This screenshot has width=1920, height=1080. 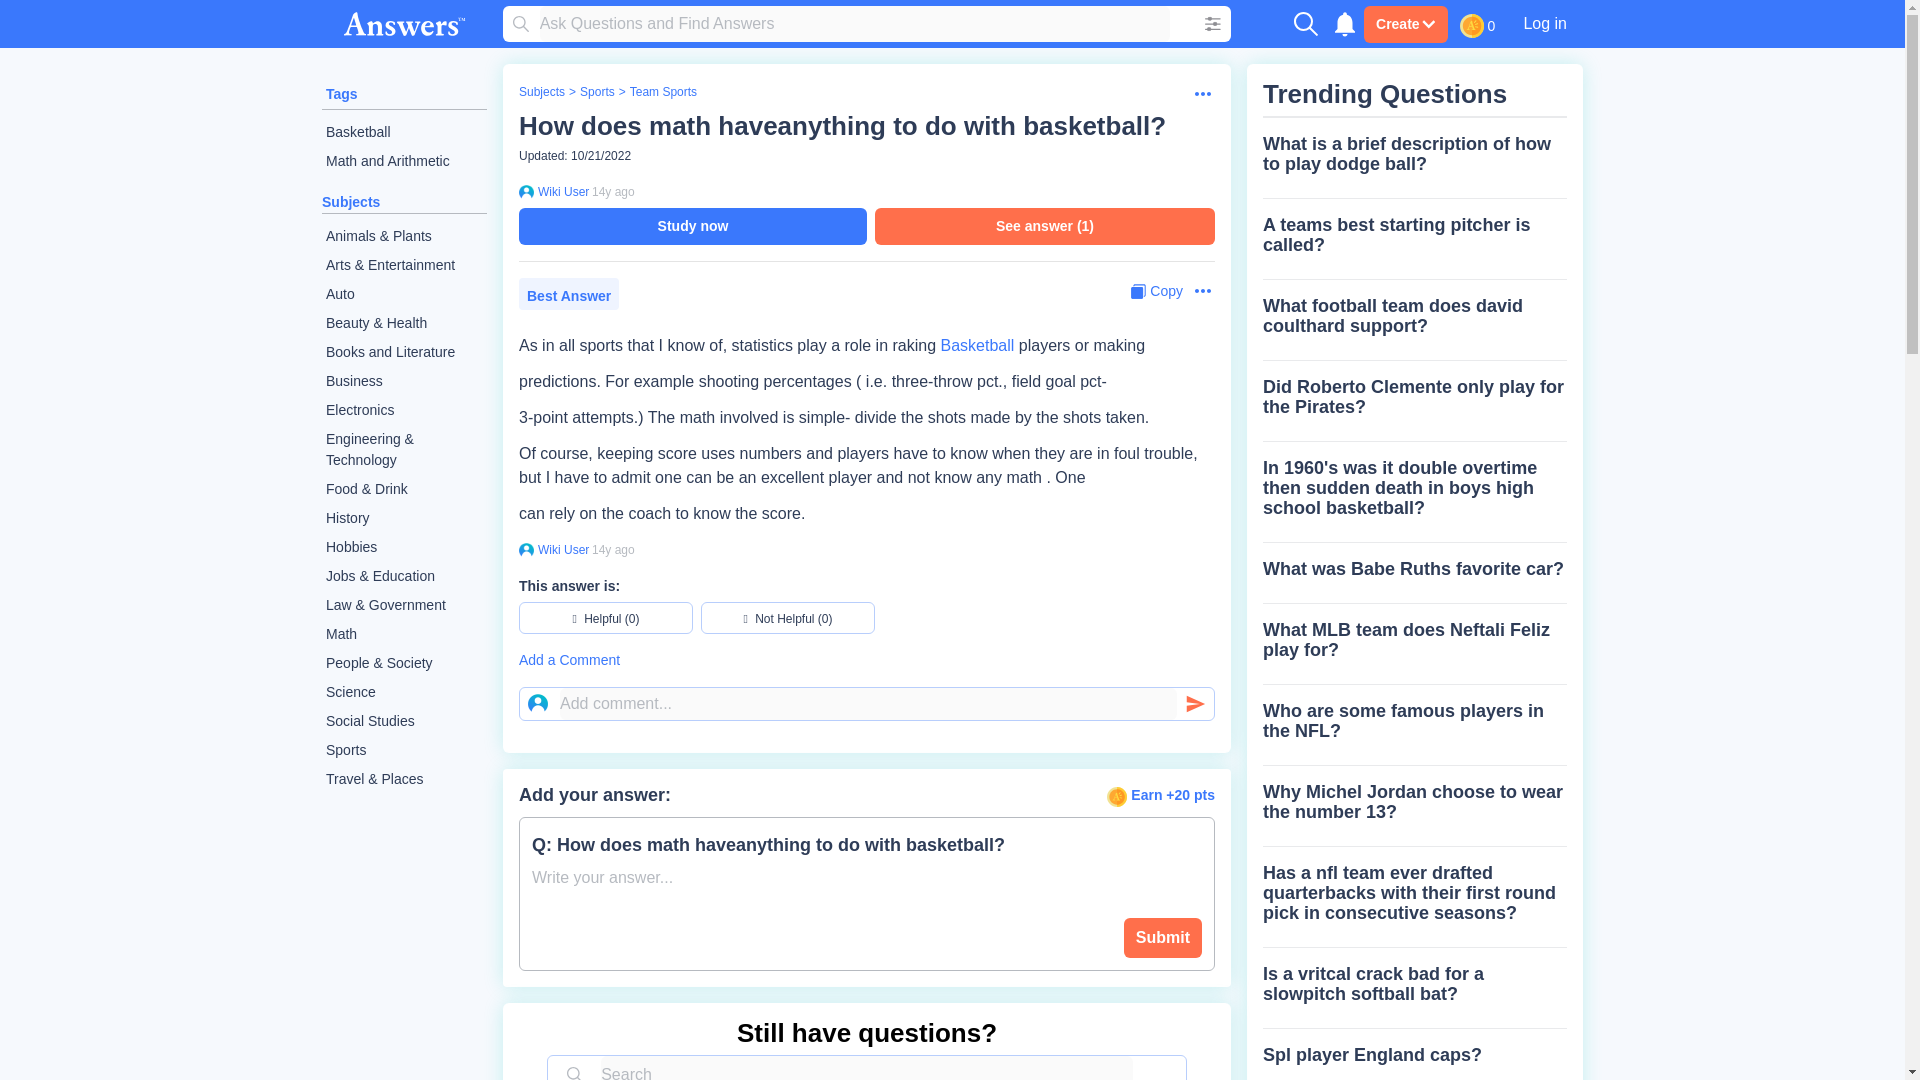 What do you see at coordinates (404, 382) in the screenshot?
I see `Business` at bounding box center [404, 382].